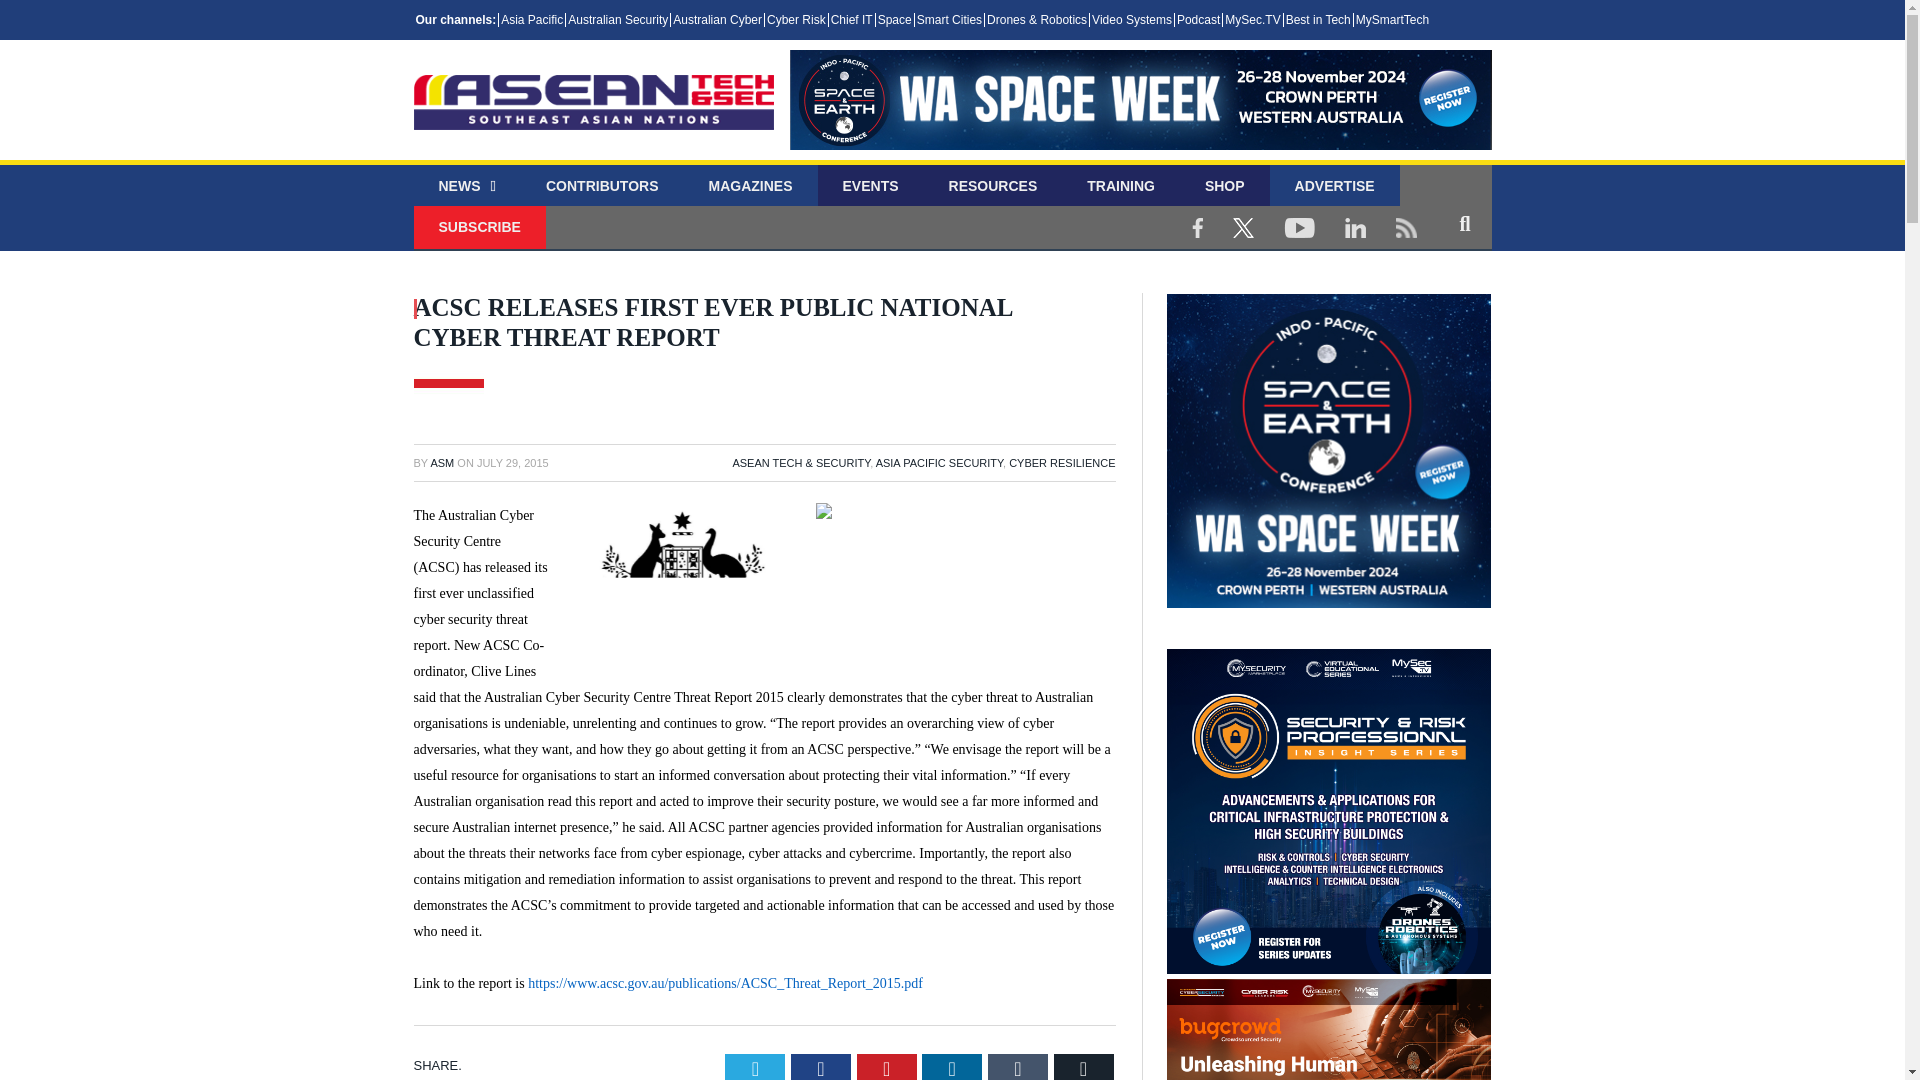 The height and width of the screenshot is (1080, 1920). Describe the element at coordinates (1464, 222) in the screenshot. I see `Search` at that location.